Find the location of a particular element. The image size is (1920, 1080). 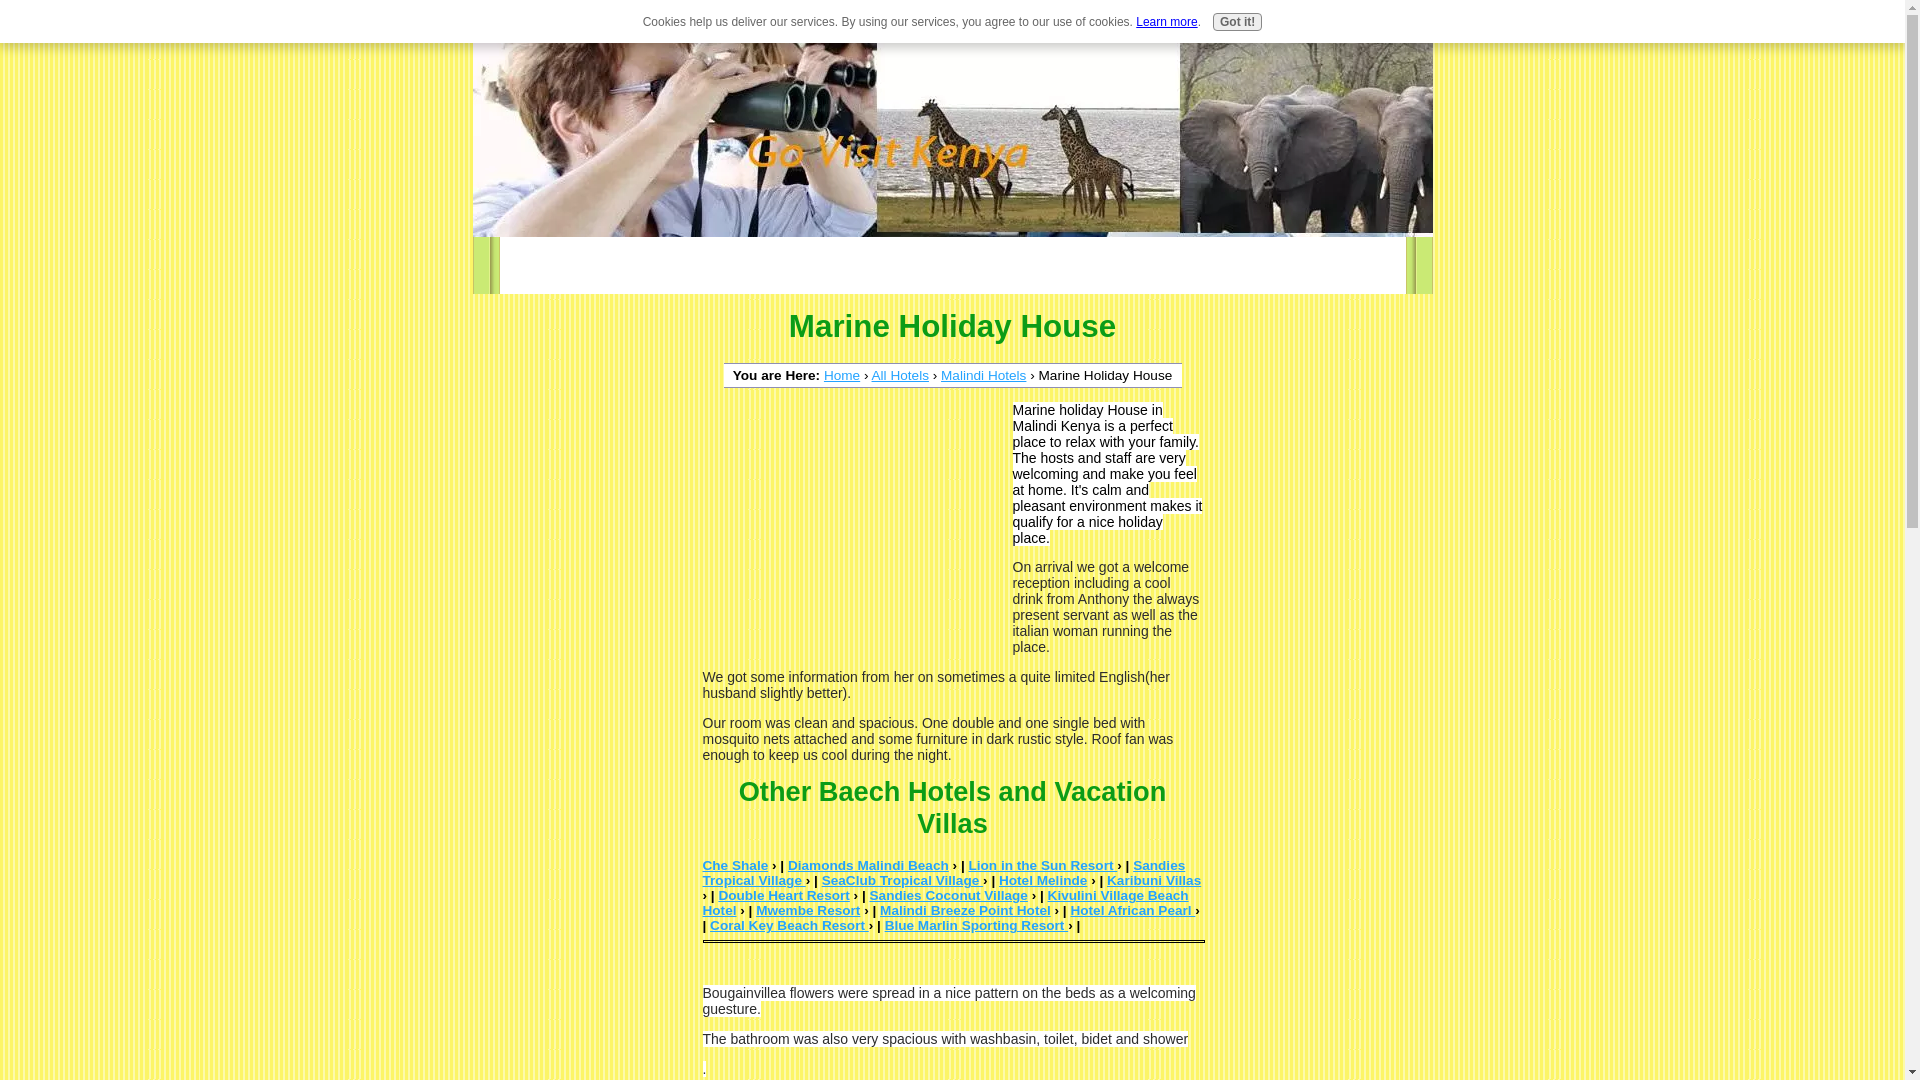

Blue Marlin Sporting Resort is located at coordinates (977, 926).